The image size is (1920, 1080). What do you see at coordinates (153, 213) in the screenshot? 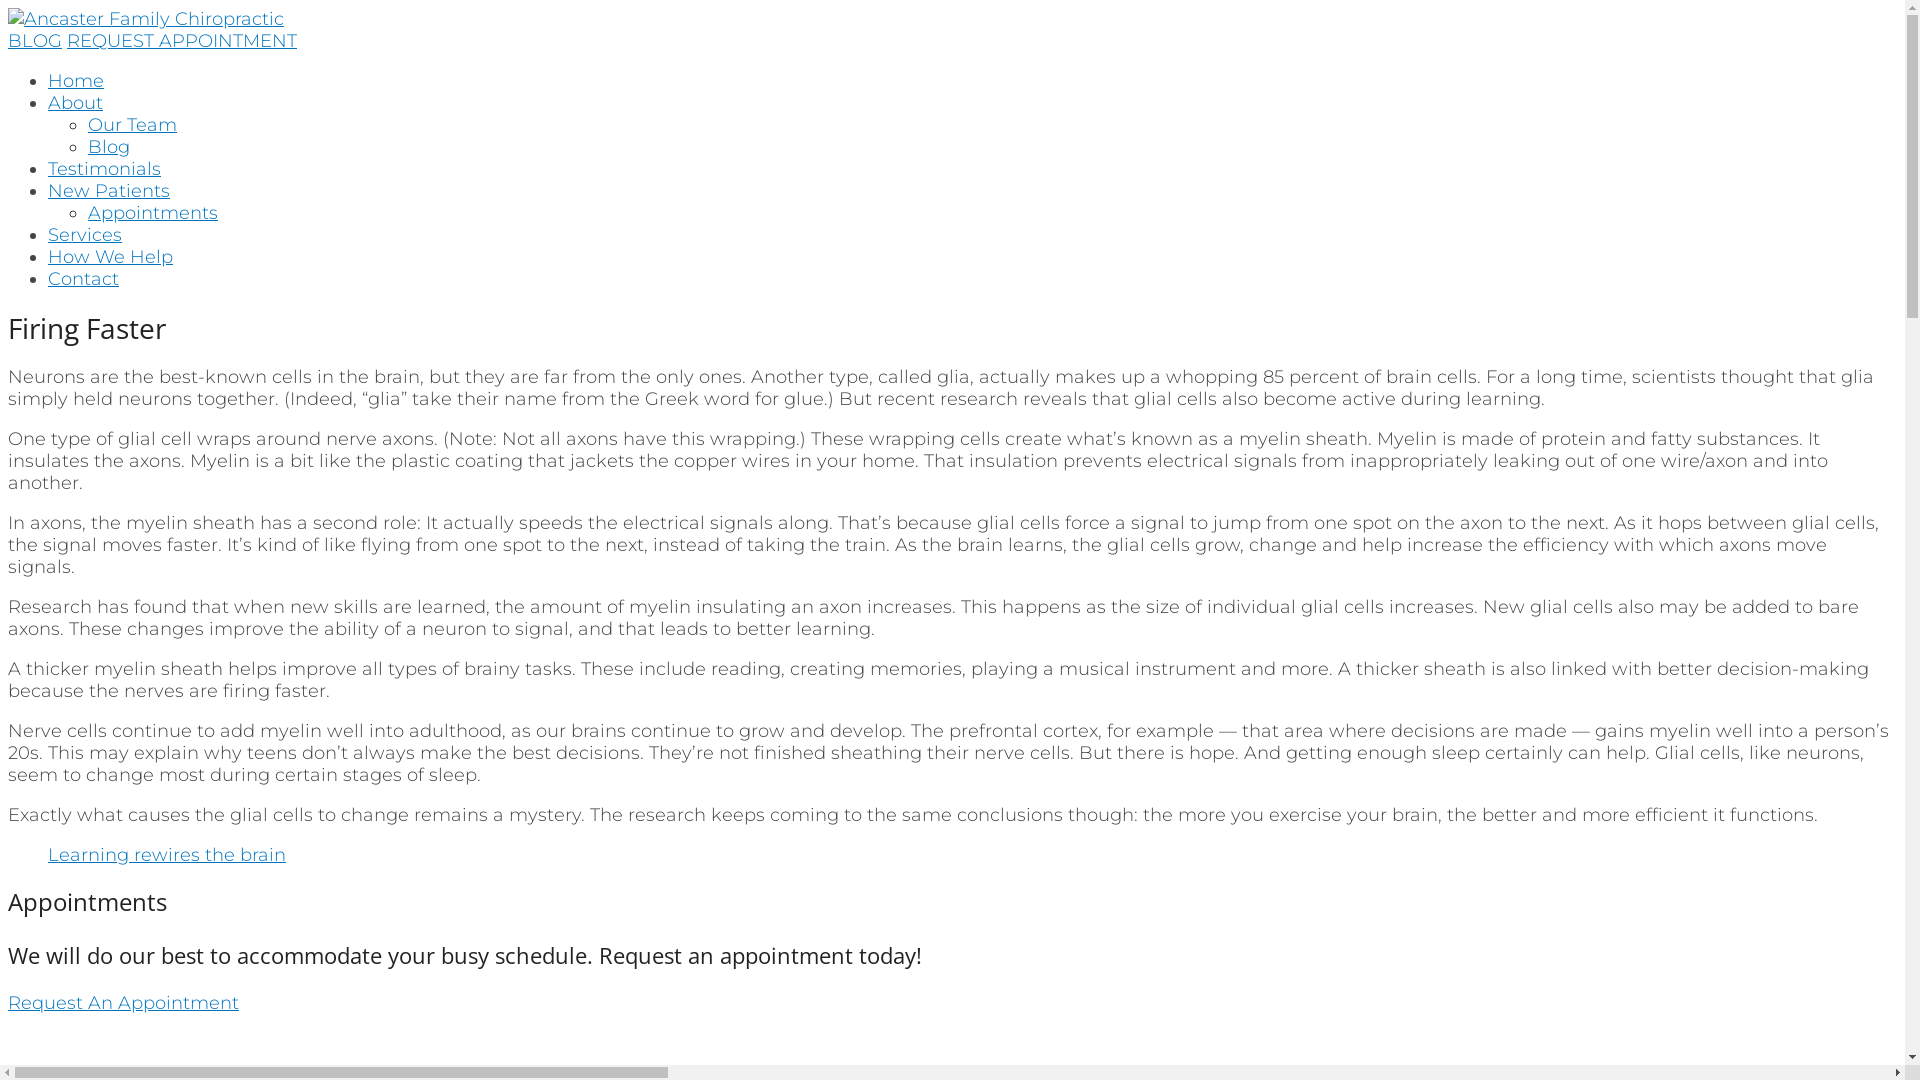
I see `Appointments` at bounding box center [153, 213].